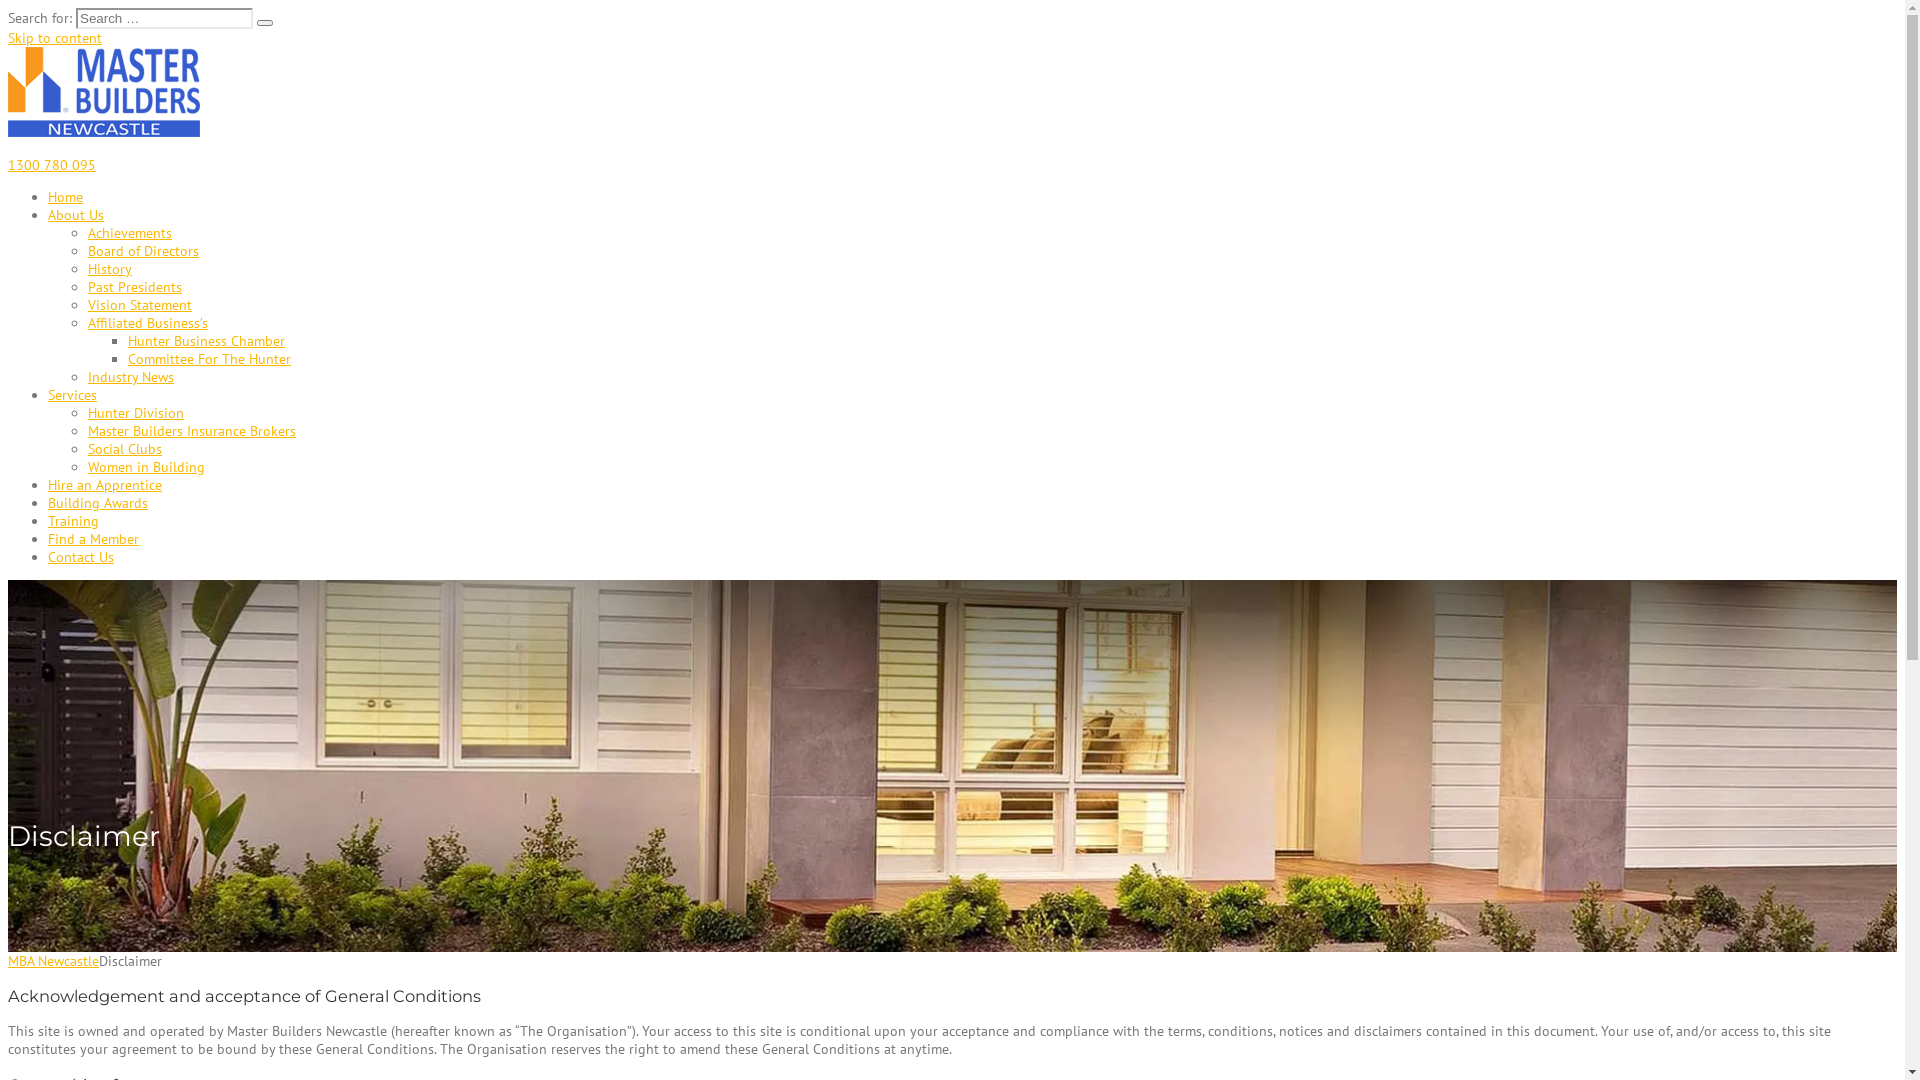 This screenshot has width=1920, height=1080. I want to click on Social Clubs, so click(125, 449).